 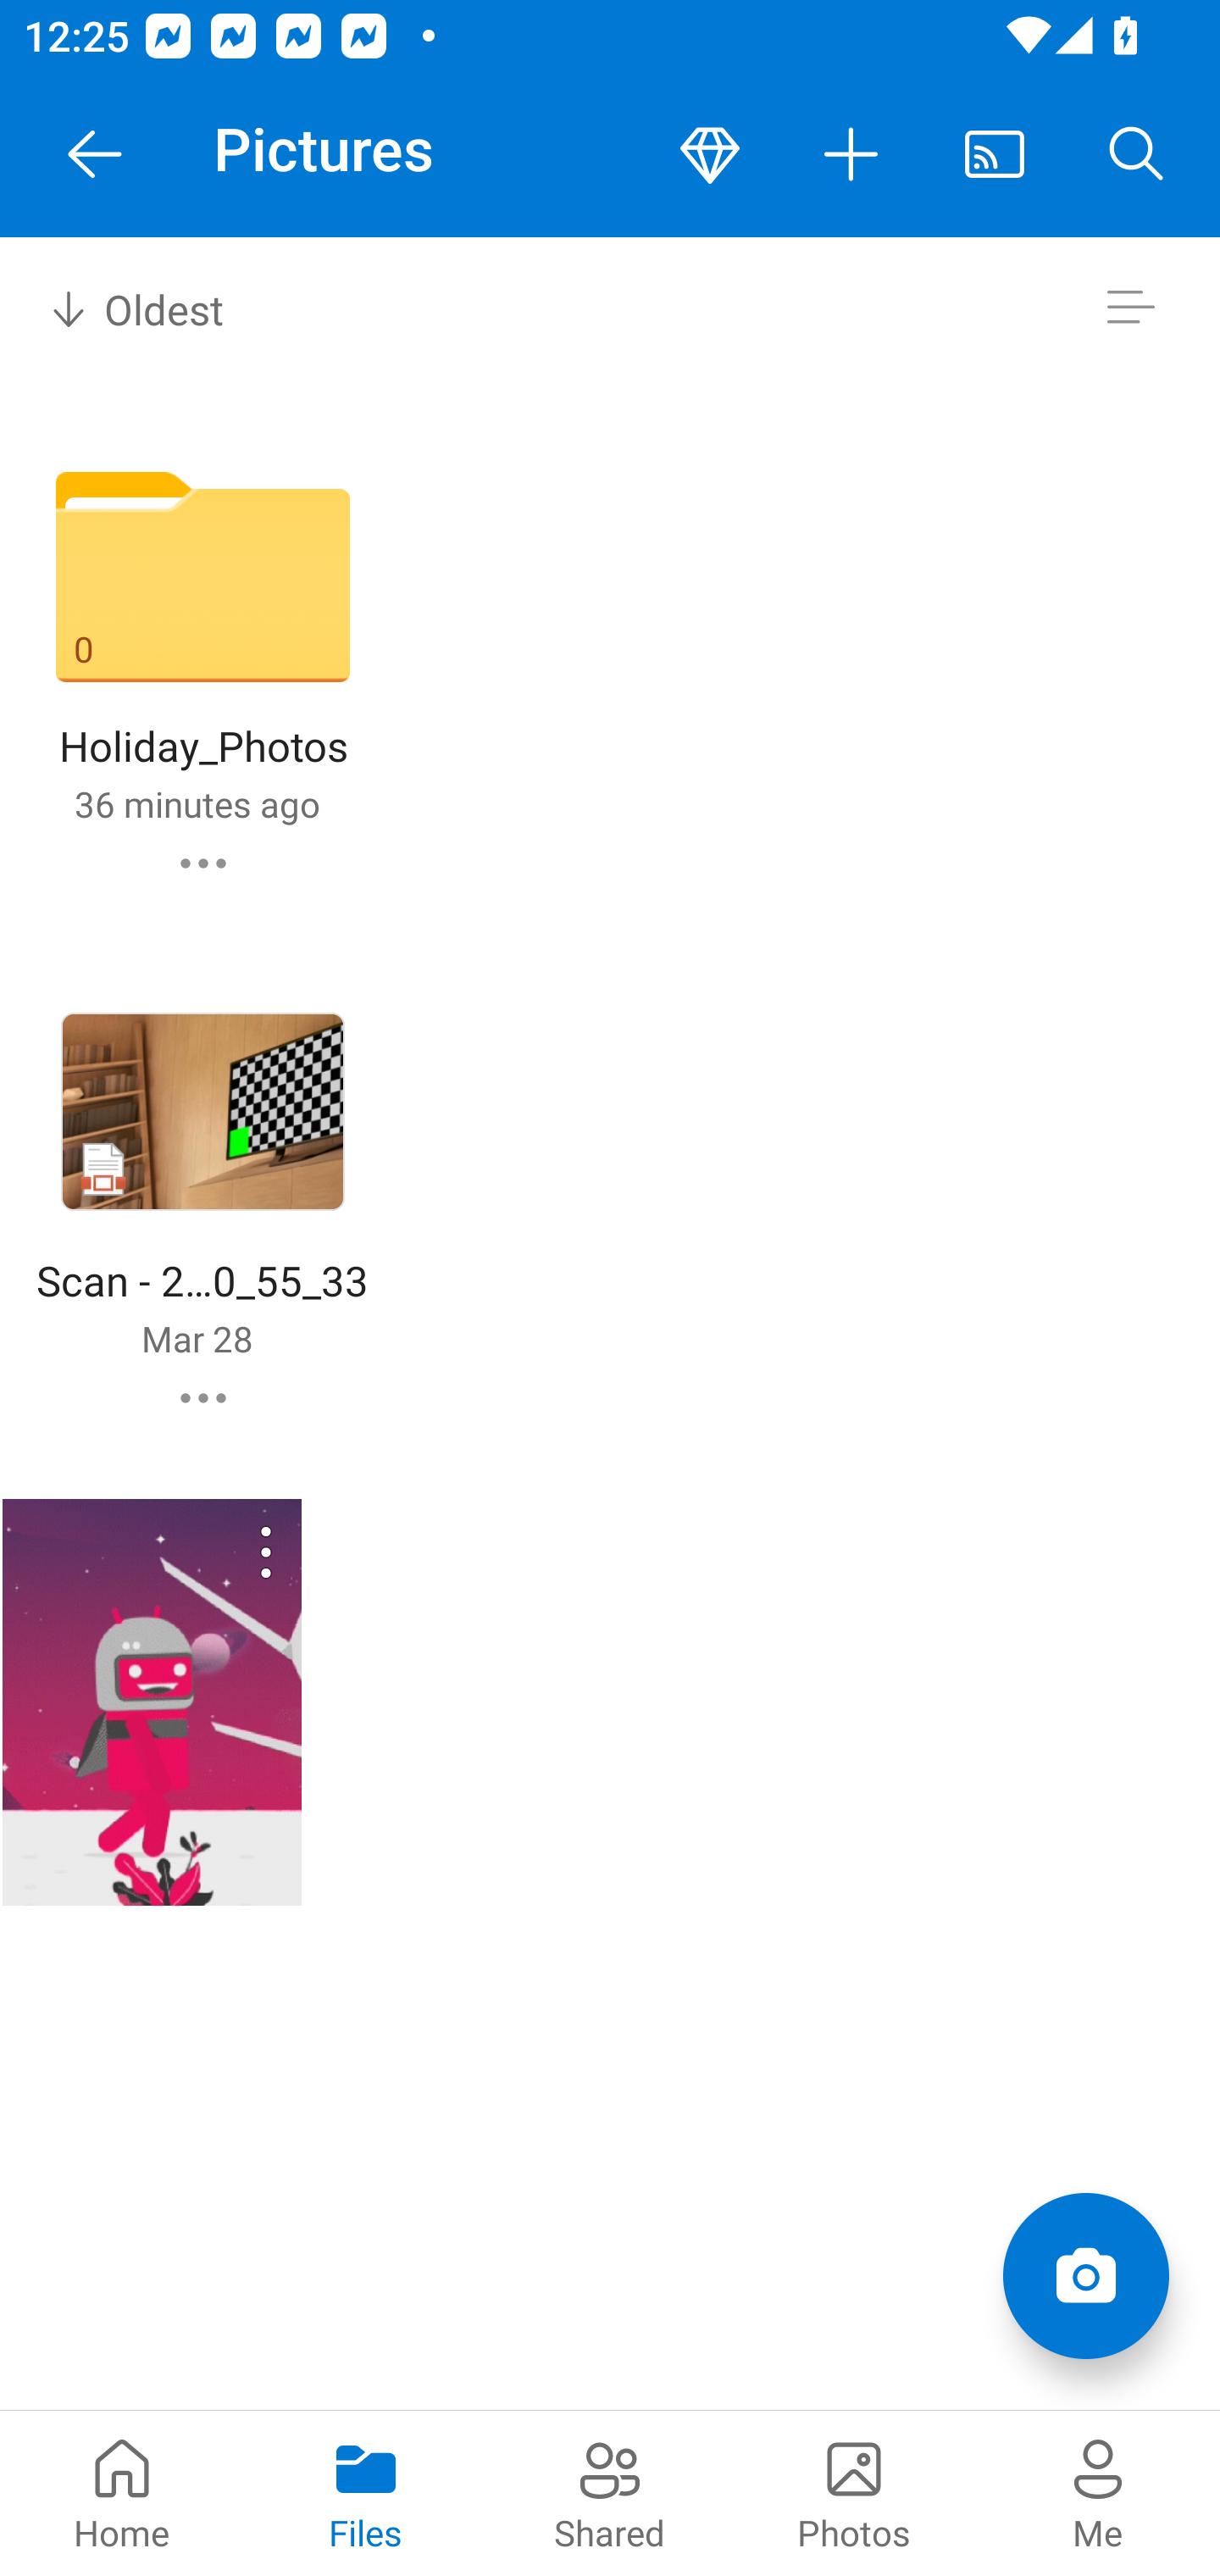 I want to click on Cast. Disconnected, so click(x=995, y=154).